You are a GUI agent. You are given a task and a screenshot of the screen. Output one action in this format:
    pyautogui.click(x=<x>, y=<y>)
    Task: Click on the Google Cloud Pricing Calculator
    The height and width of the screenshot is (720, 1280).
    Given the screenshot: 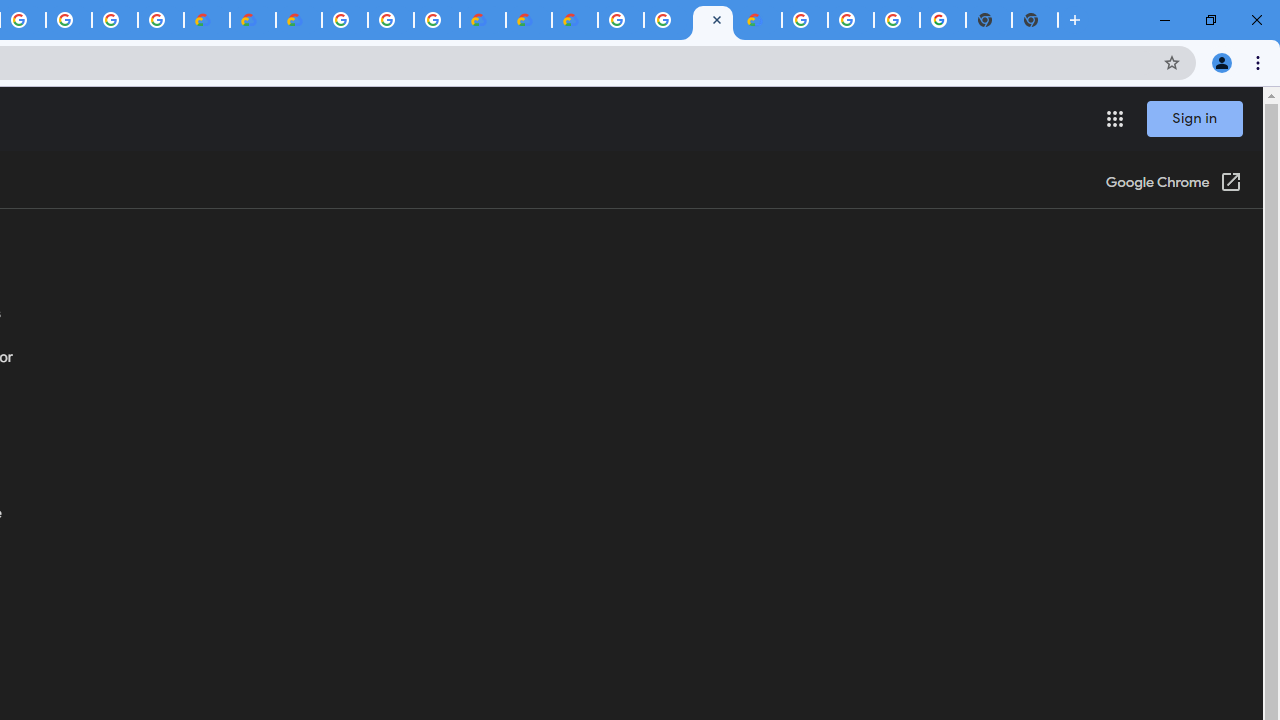 What is the action you would take?
    pyautogui.click(x=528, y=20)
    